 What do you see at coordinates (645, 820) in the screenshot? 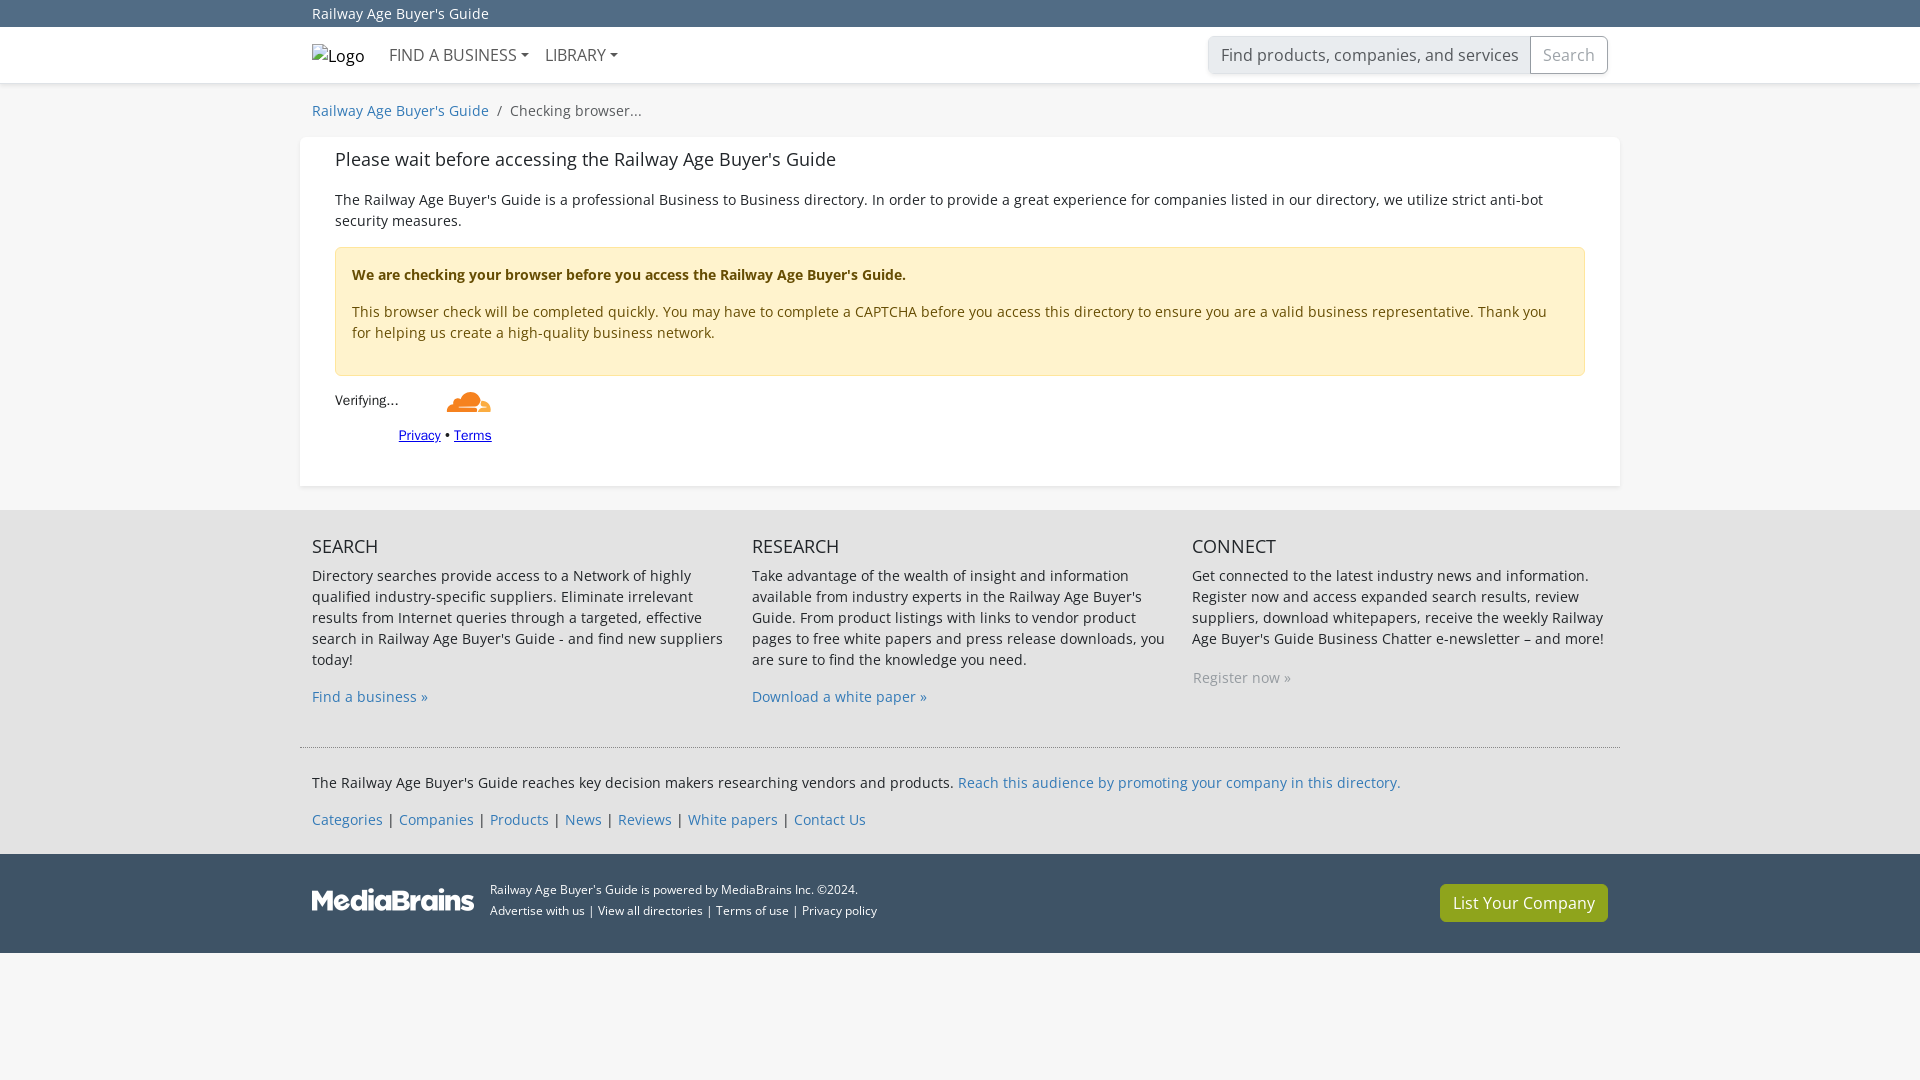
I see `Reviews` at bounding box center [645, 820].